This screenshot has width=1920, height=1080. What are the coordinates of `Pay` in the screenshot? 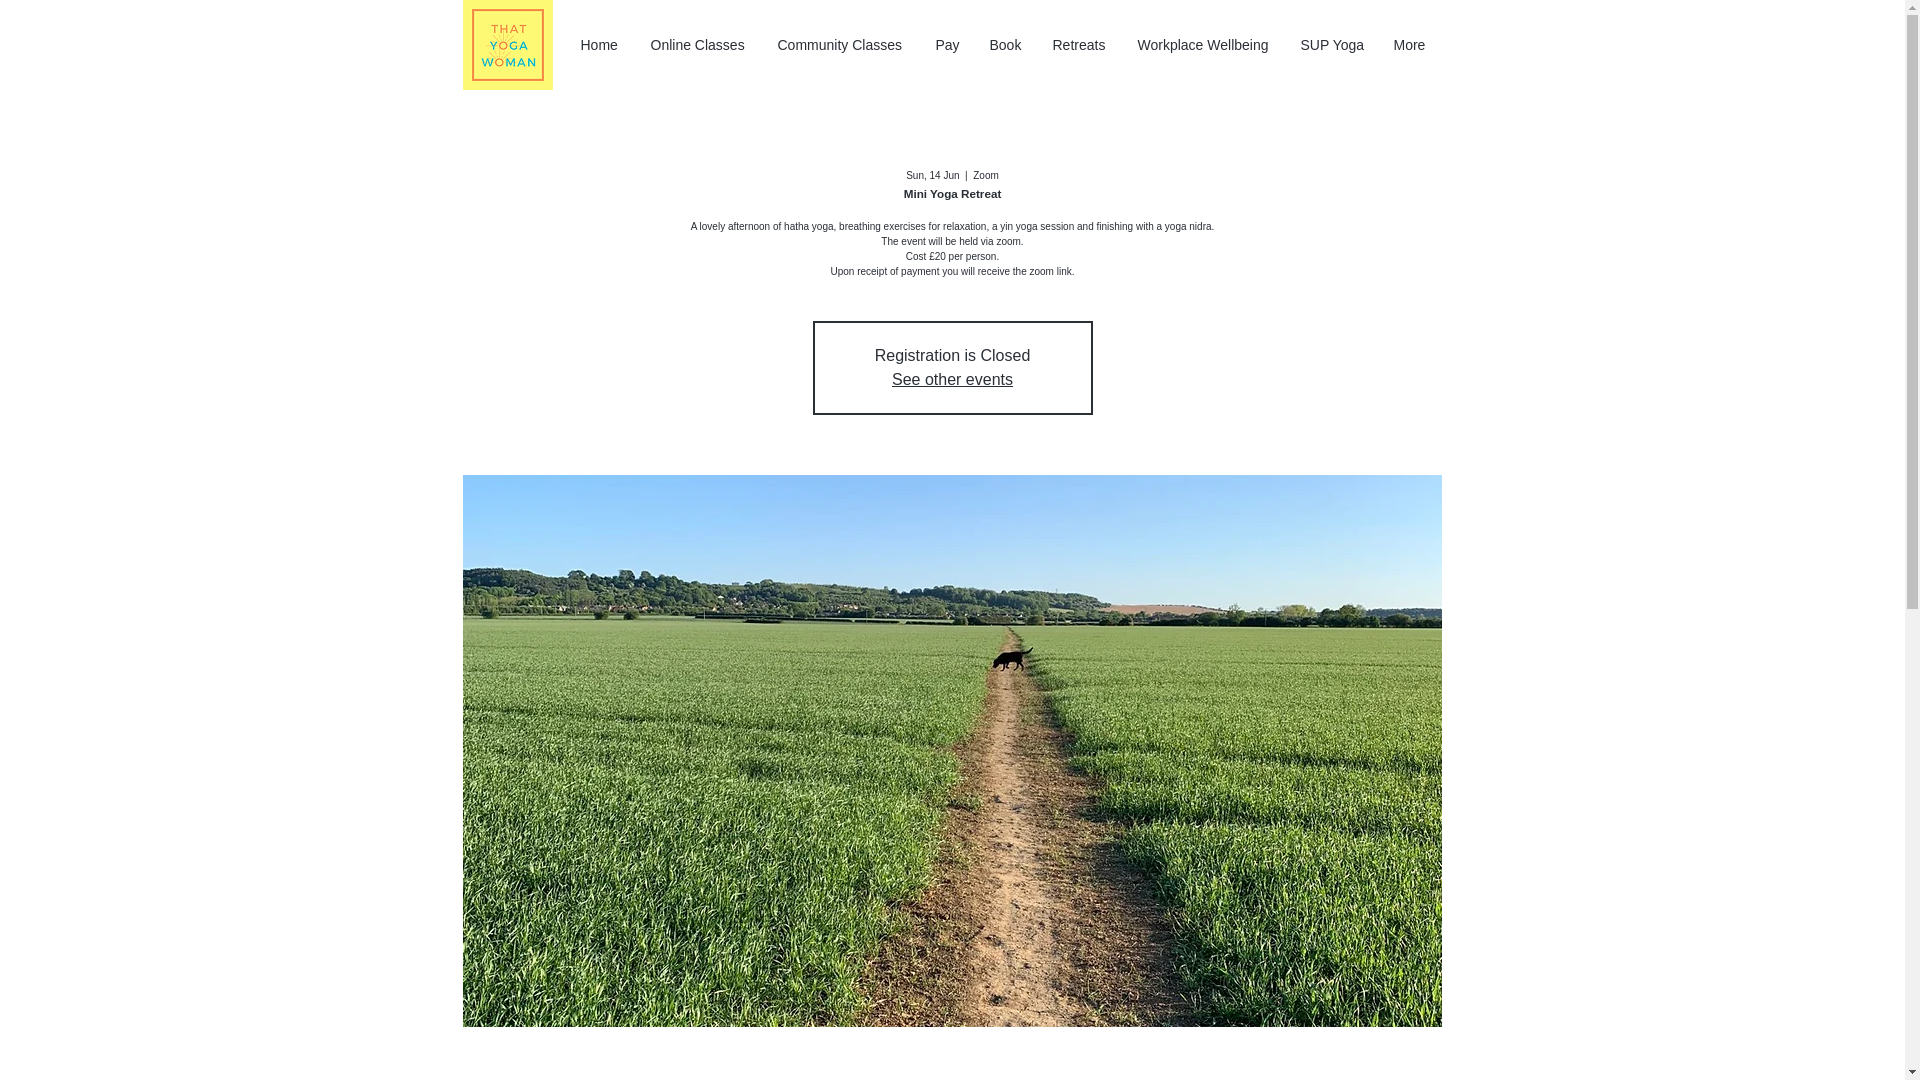 It's located at (946, 45).